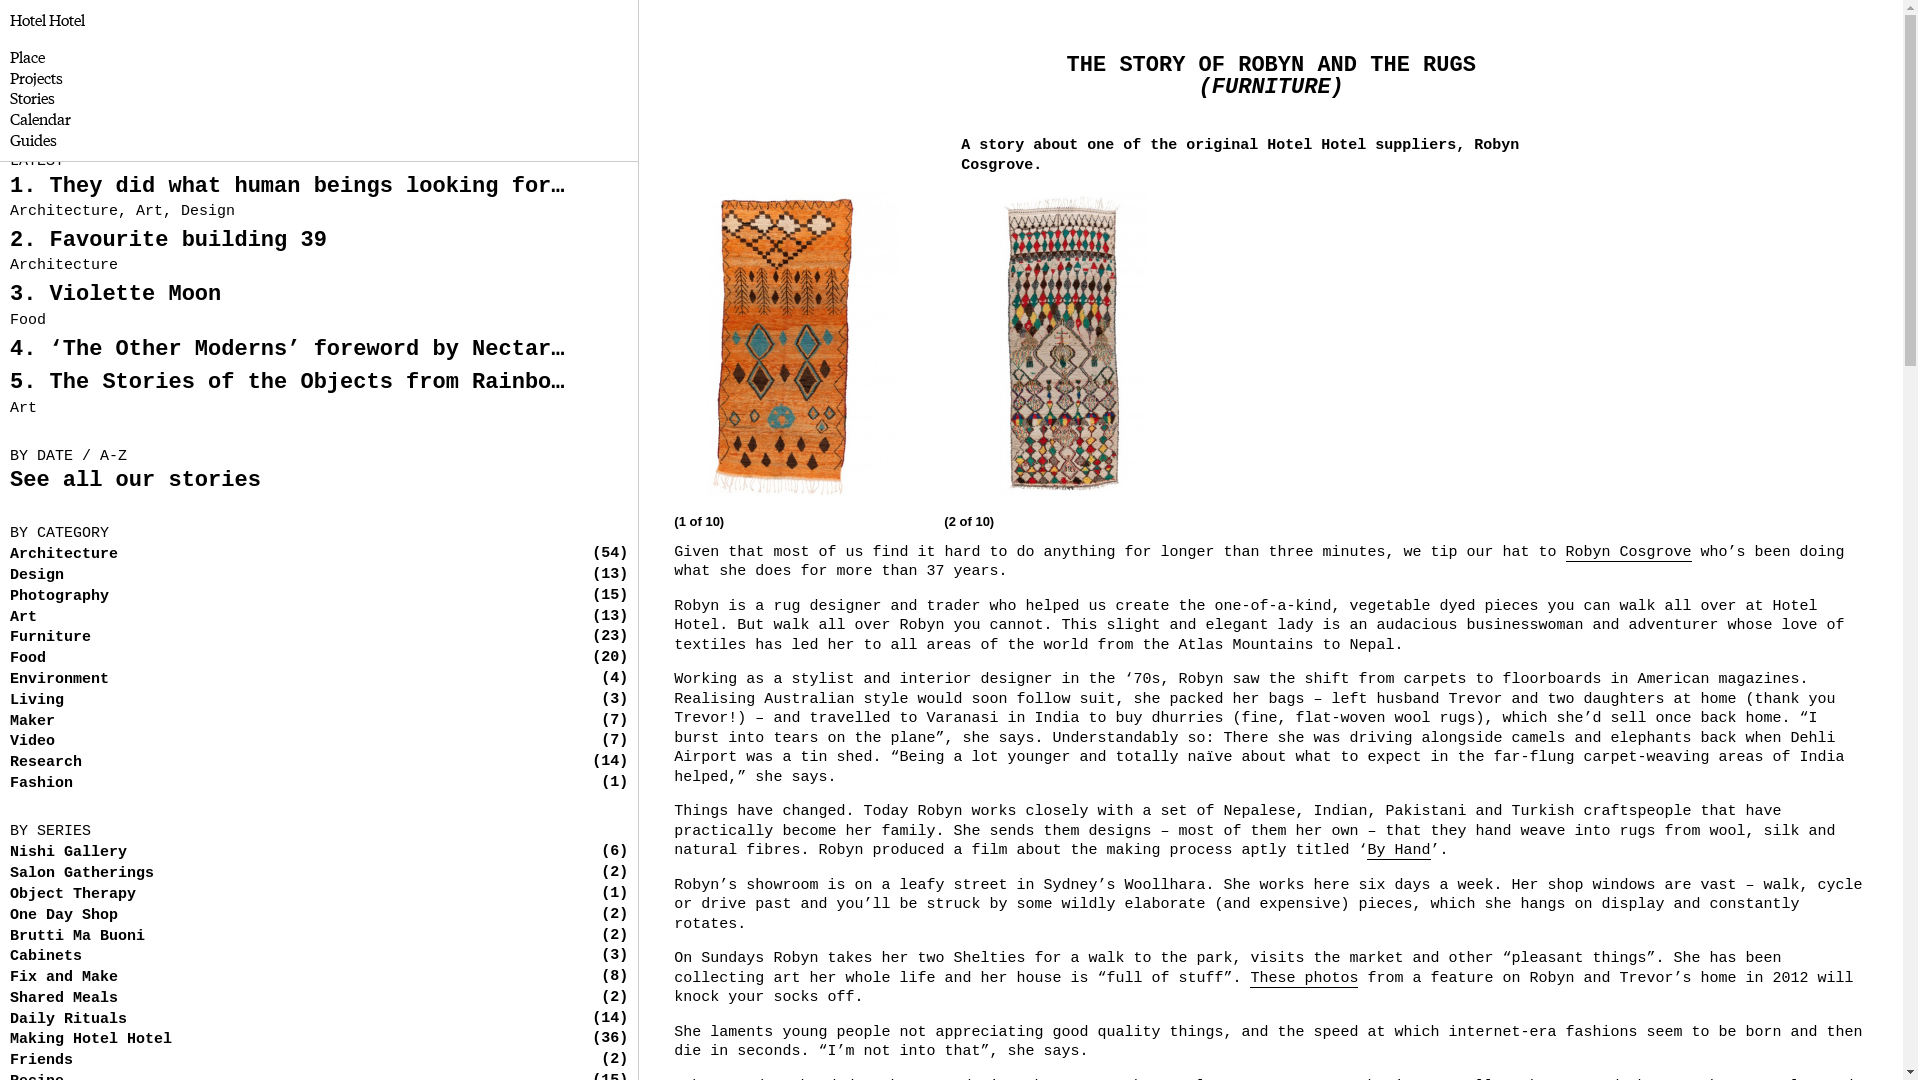 Image resolution: width=1920 pixels, height=1080 pixels. What do you see at coordinates (37, 576) in the screenshot?
I see `Design
(13)` at bounding box center [37, 576].